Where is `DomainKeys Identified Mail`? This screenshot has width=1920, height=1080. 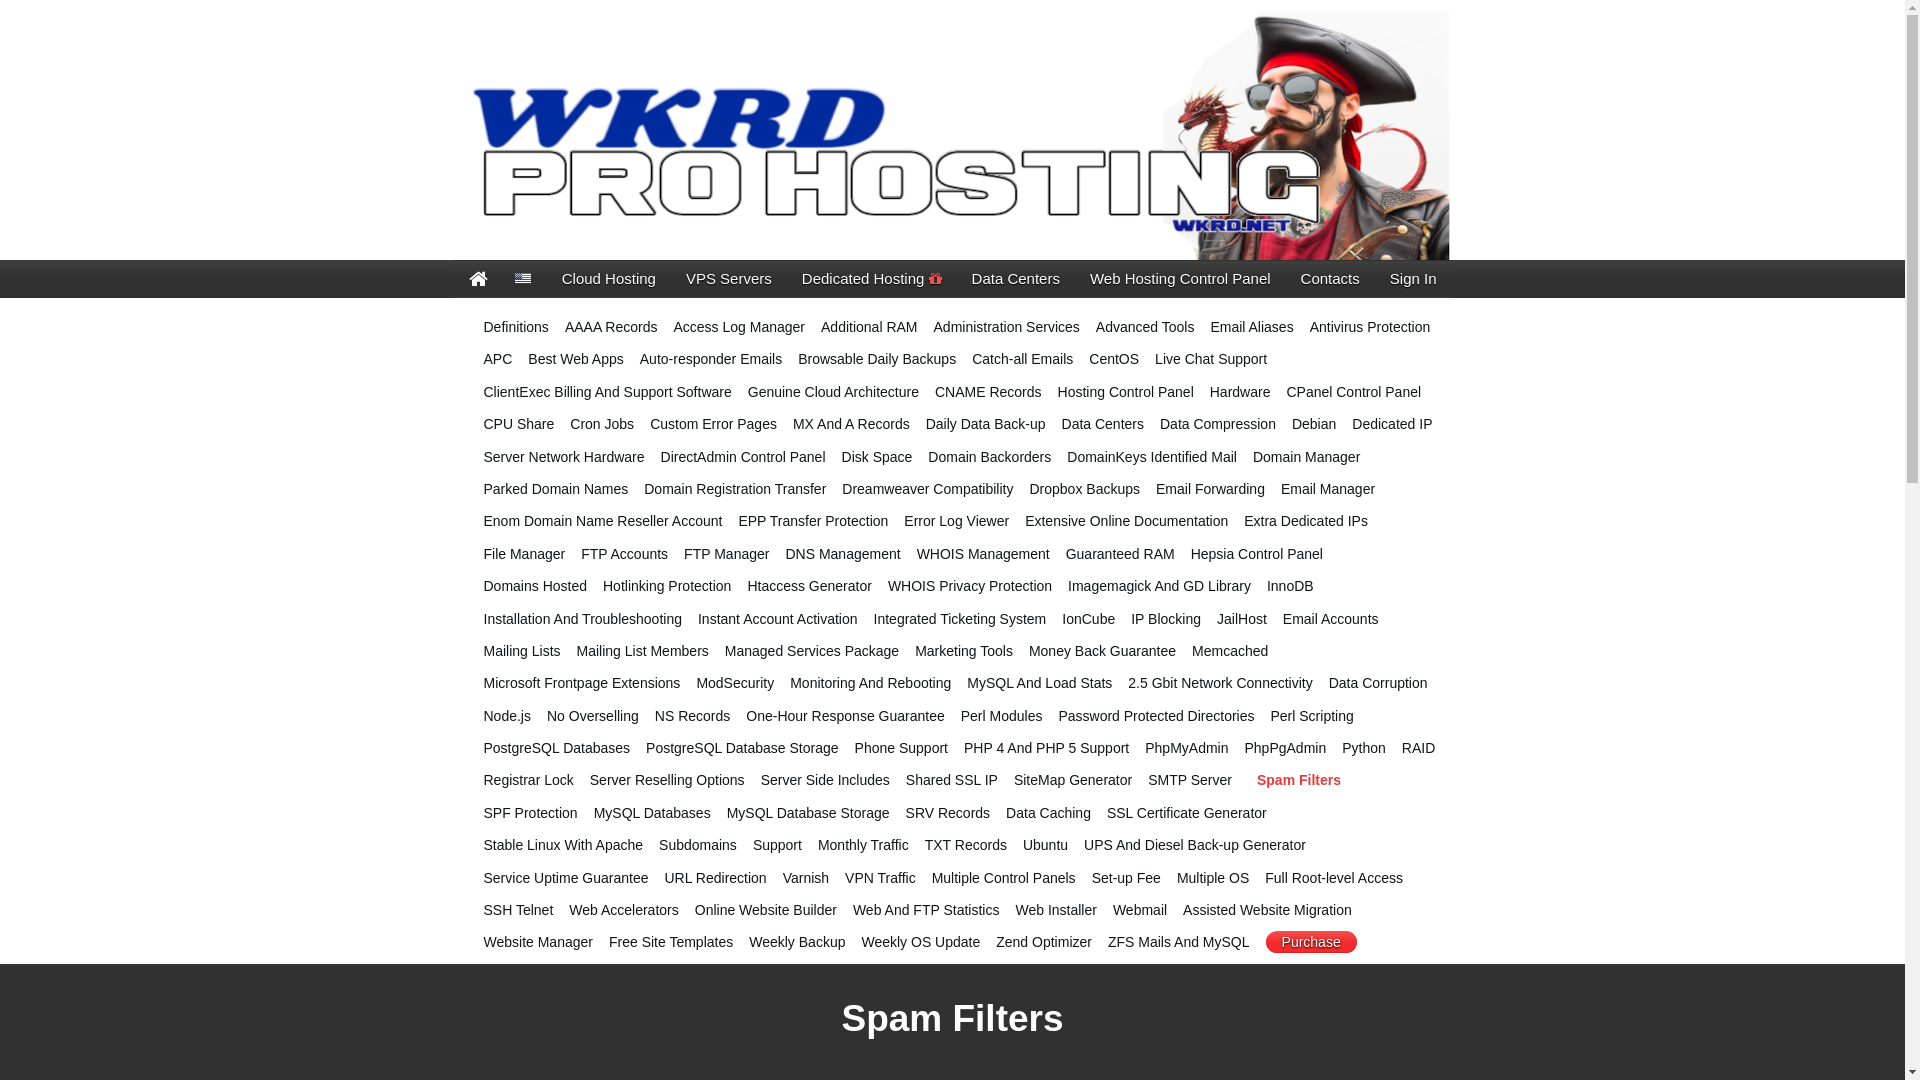 DomainKeys Identified Mail is located at coordinates (1152, 457).